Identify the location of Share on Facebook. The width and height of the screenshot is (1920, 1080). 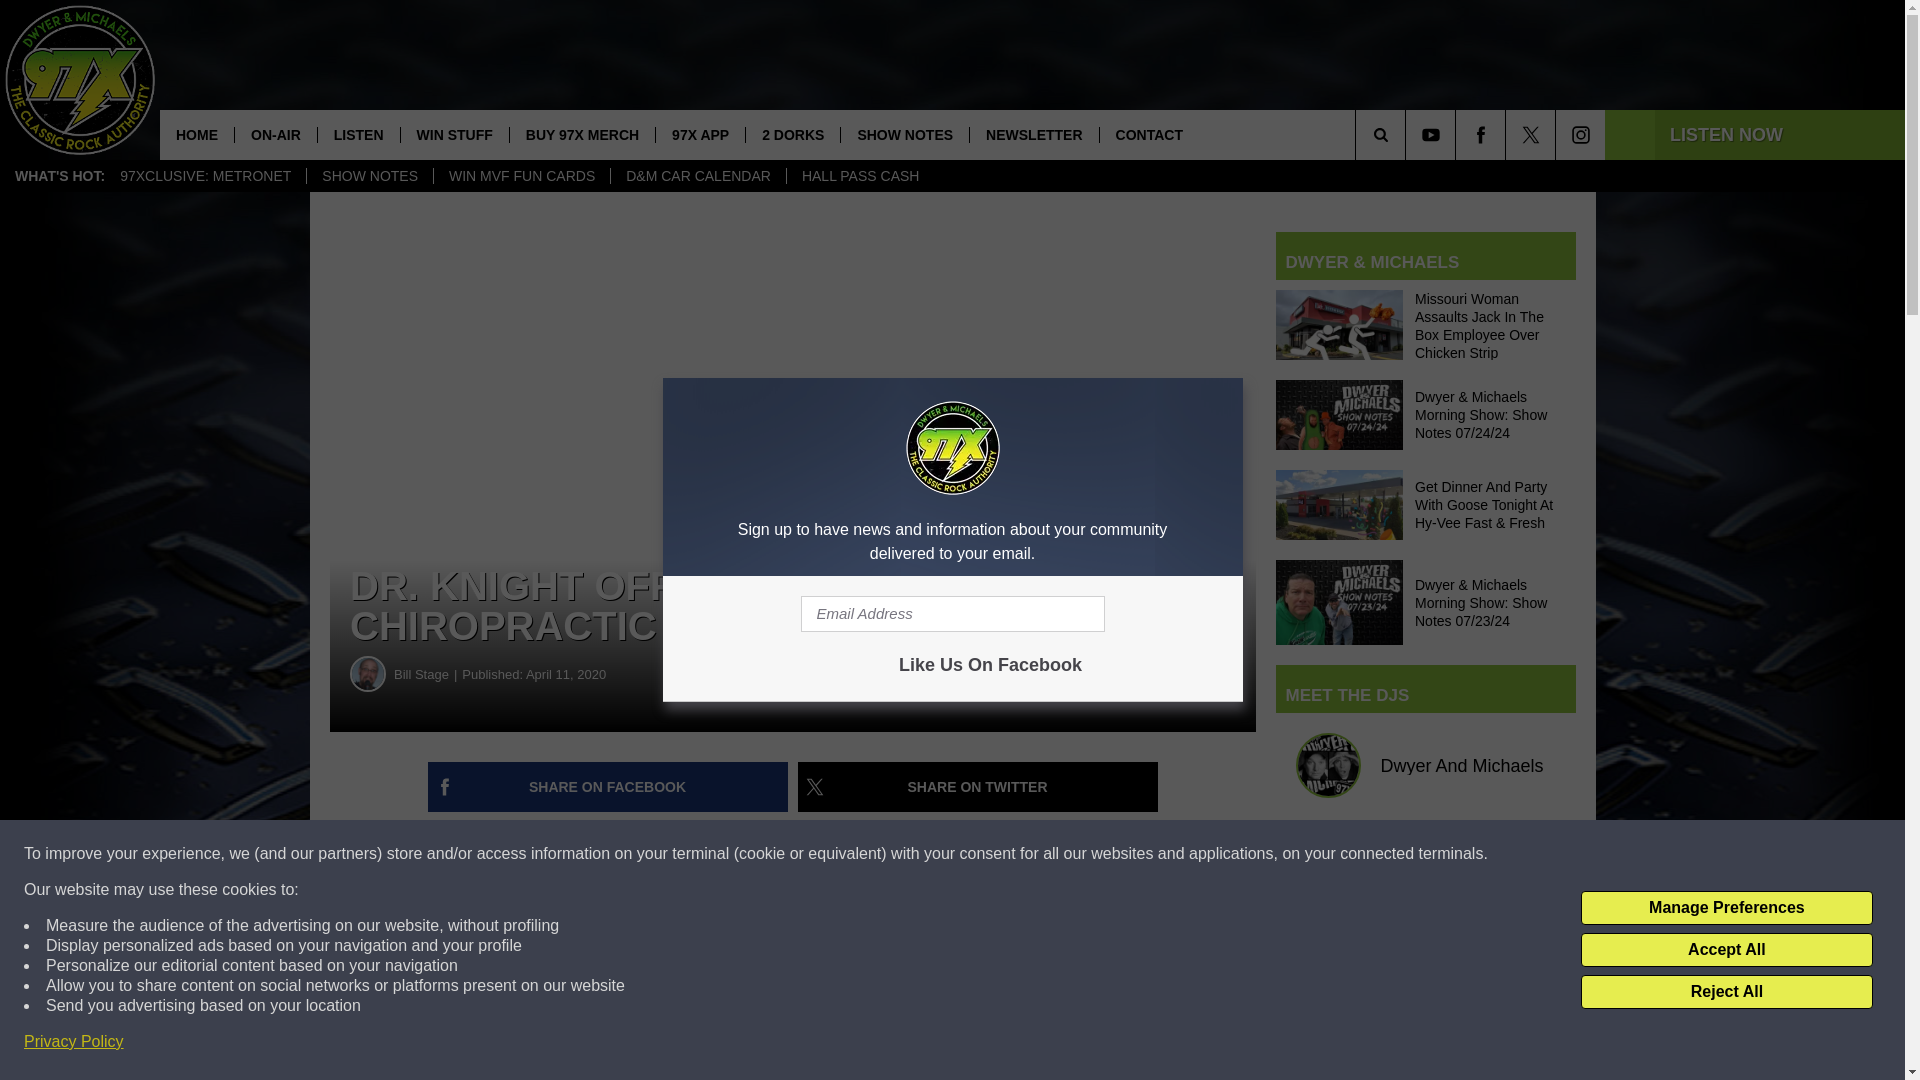
(608, 787).